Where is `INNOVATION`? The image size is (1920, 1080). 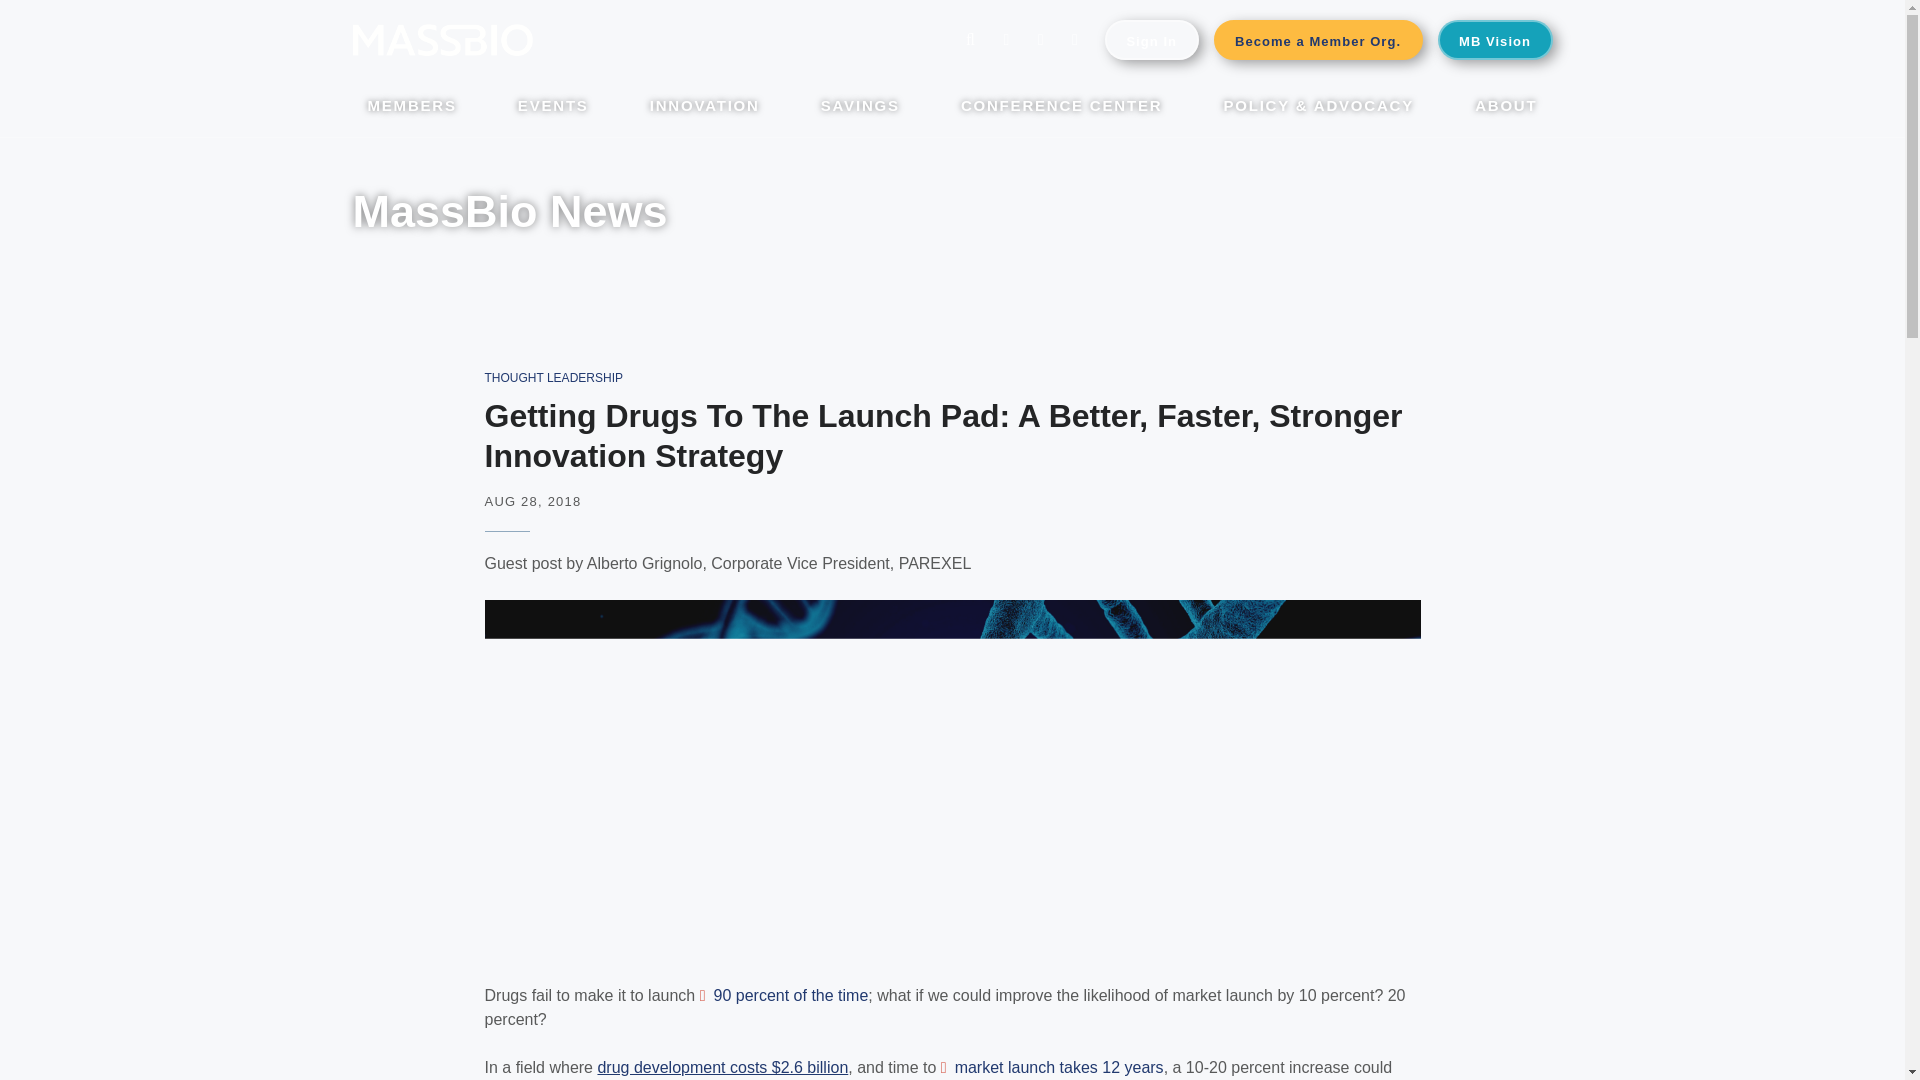
INNOVATION is located at coordinates (705, 108).